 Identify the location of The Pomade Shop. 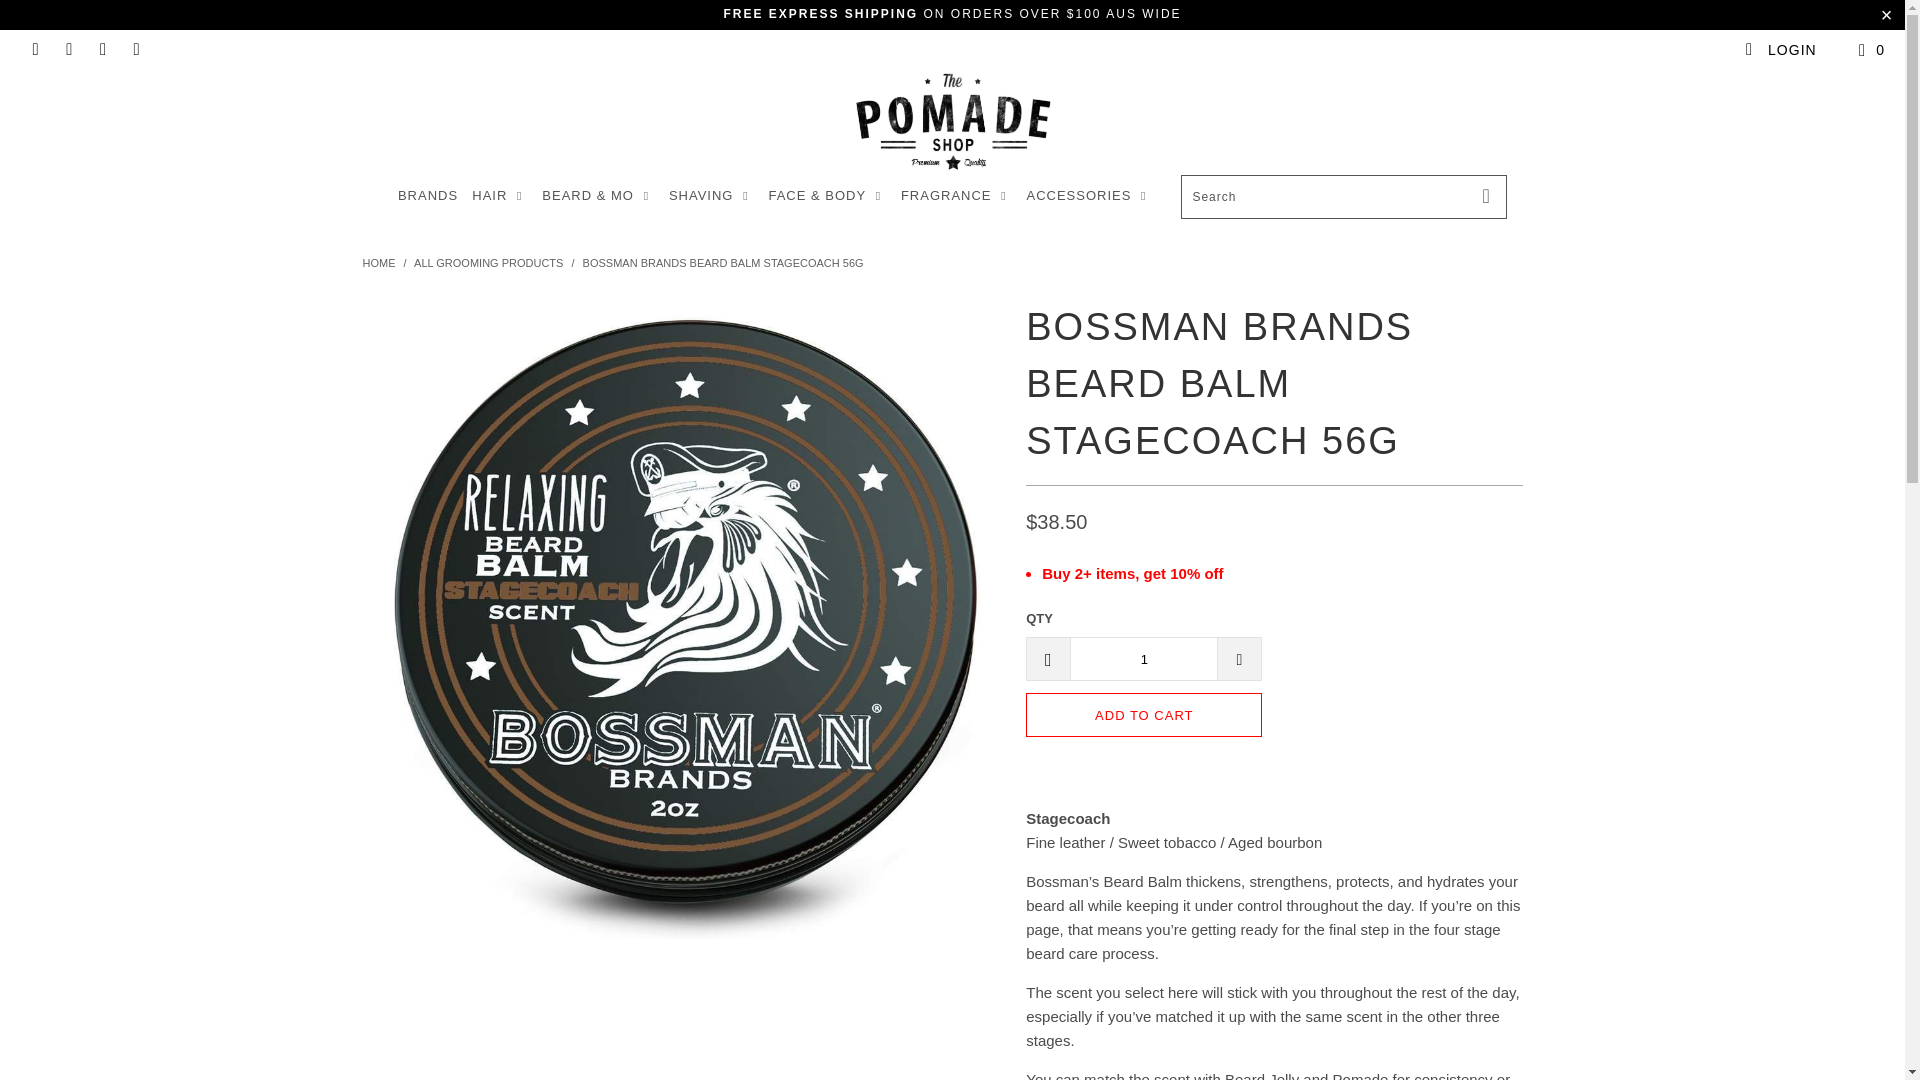
(378, 262).